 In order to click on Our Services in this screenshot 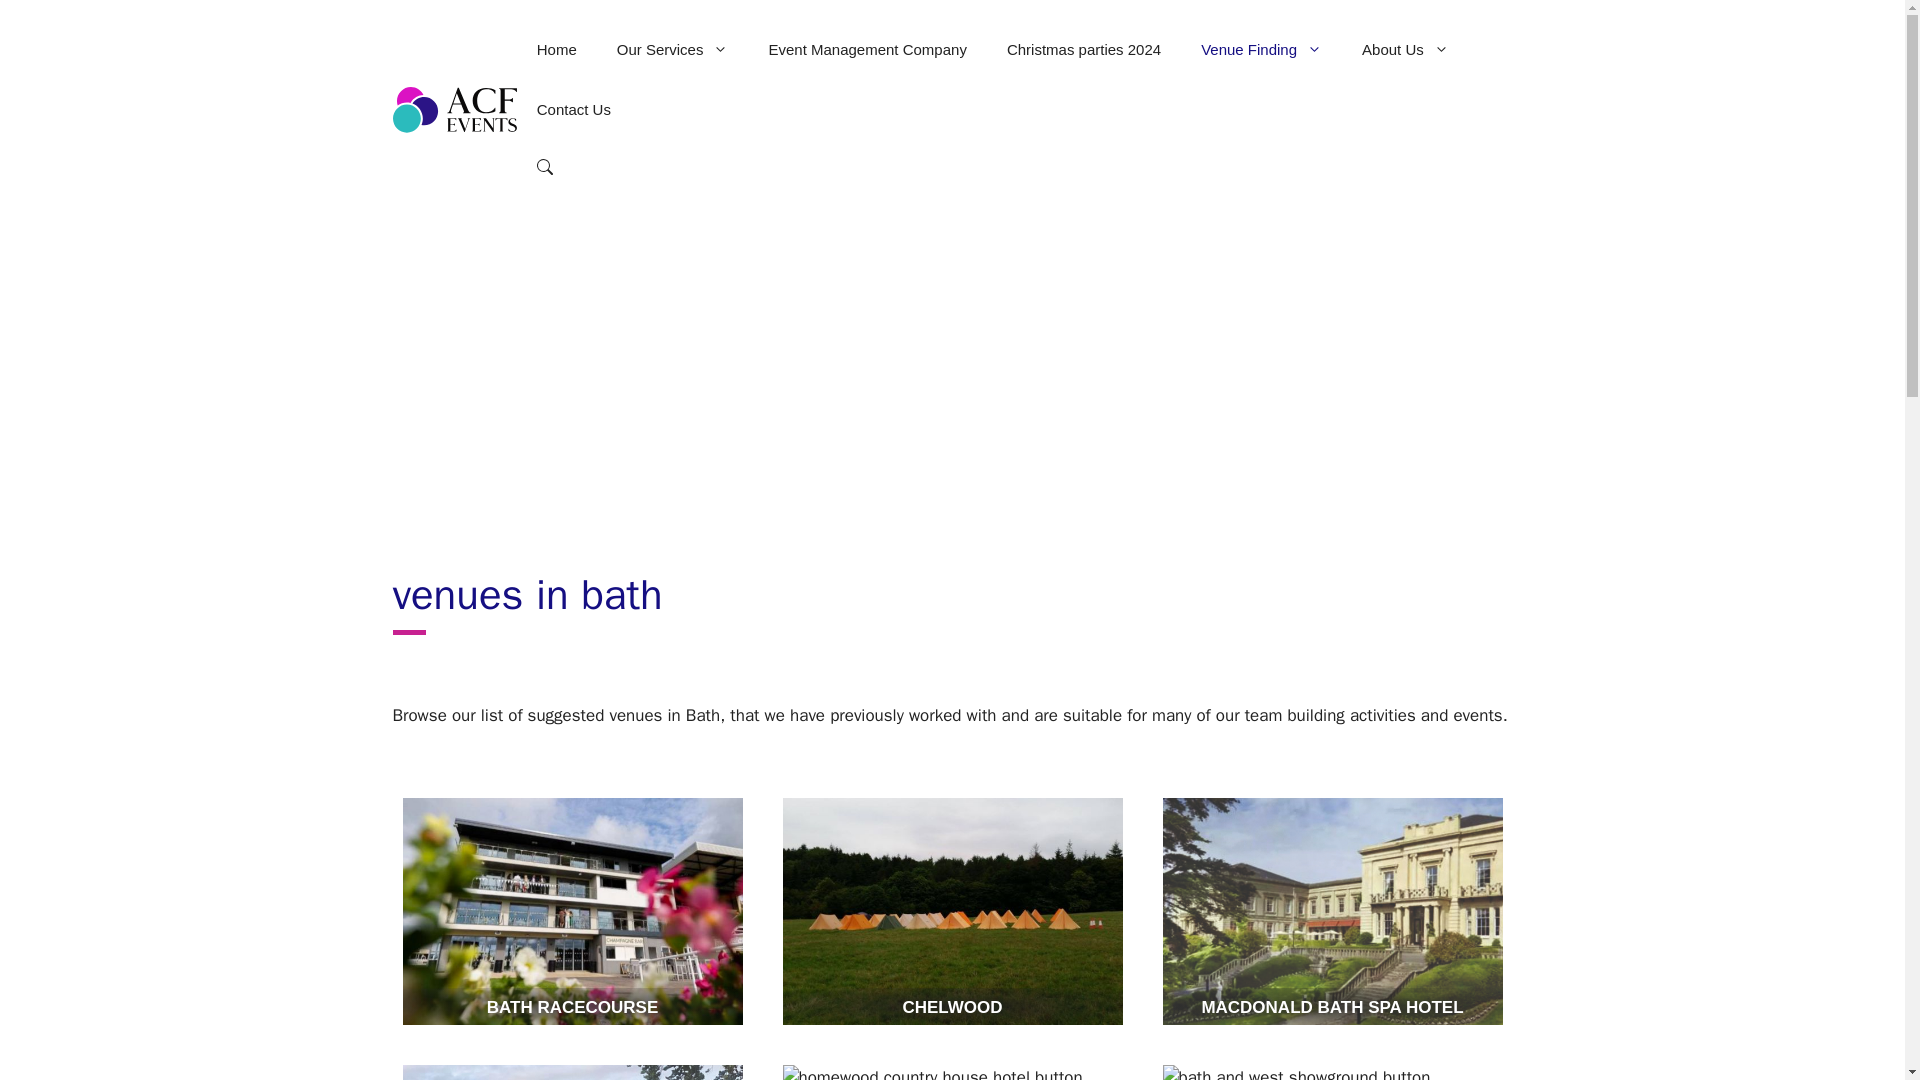, I will do `click(672, 50)`.